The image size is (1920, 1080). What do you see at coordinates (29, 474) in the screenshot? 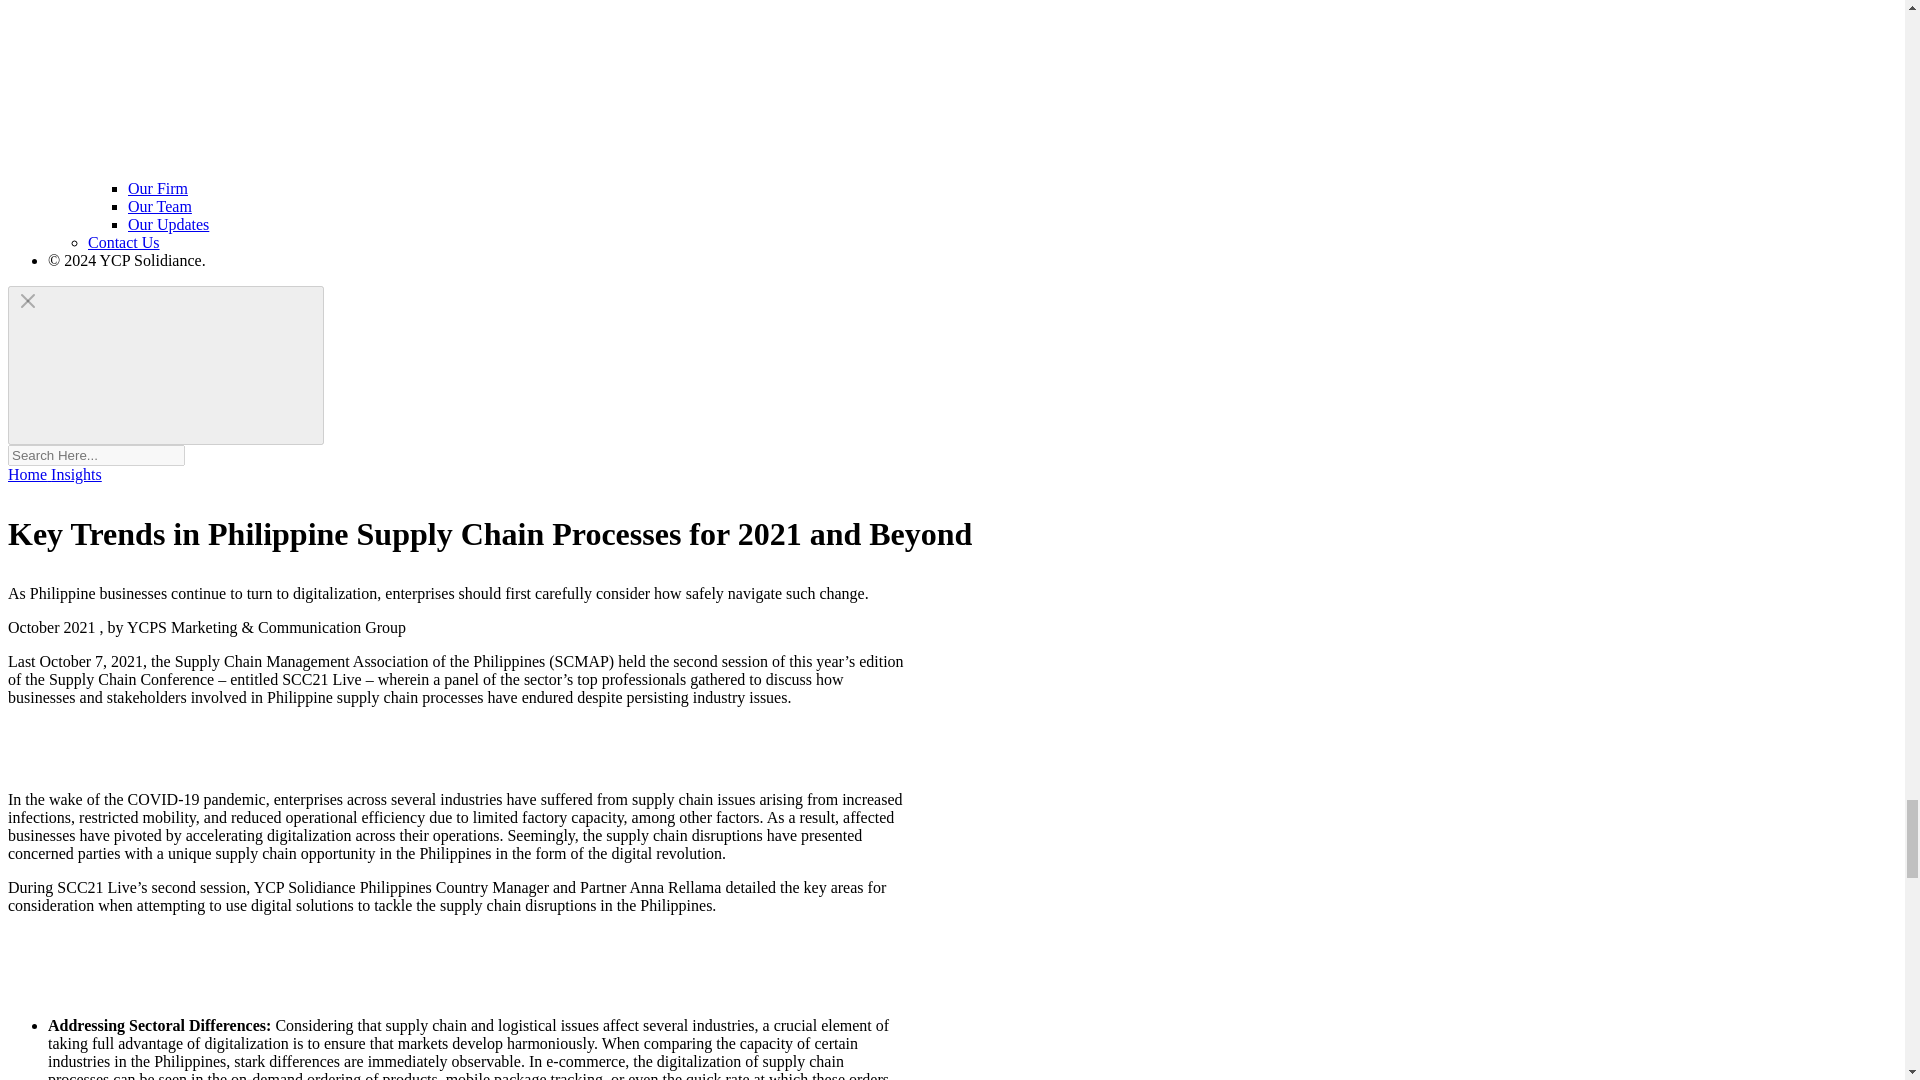
I see `Home` at bounding box center [29, 474].